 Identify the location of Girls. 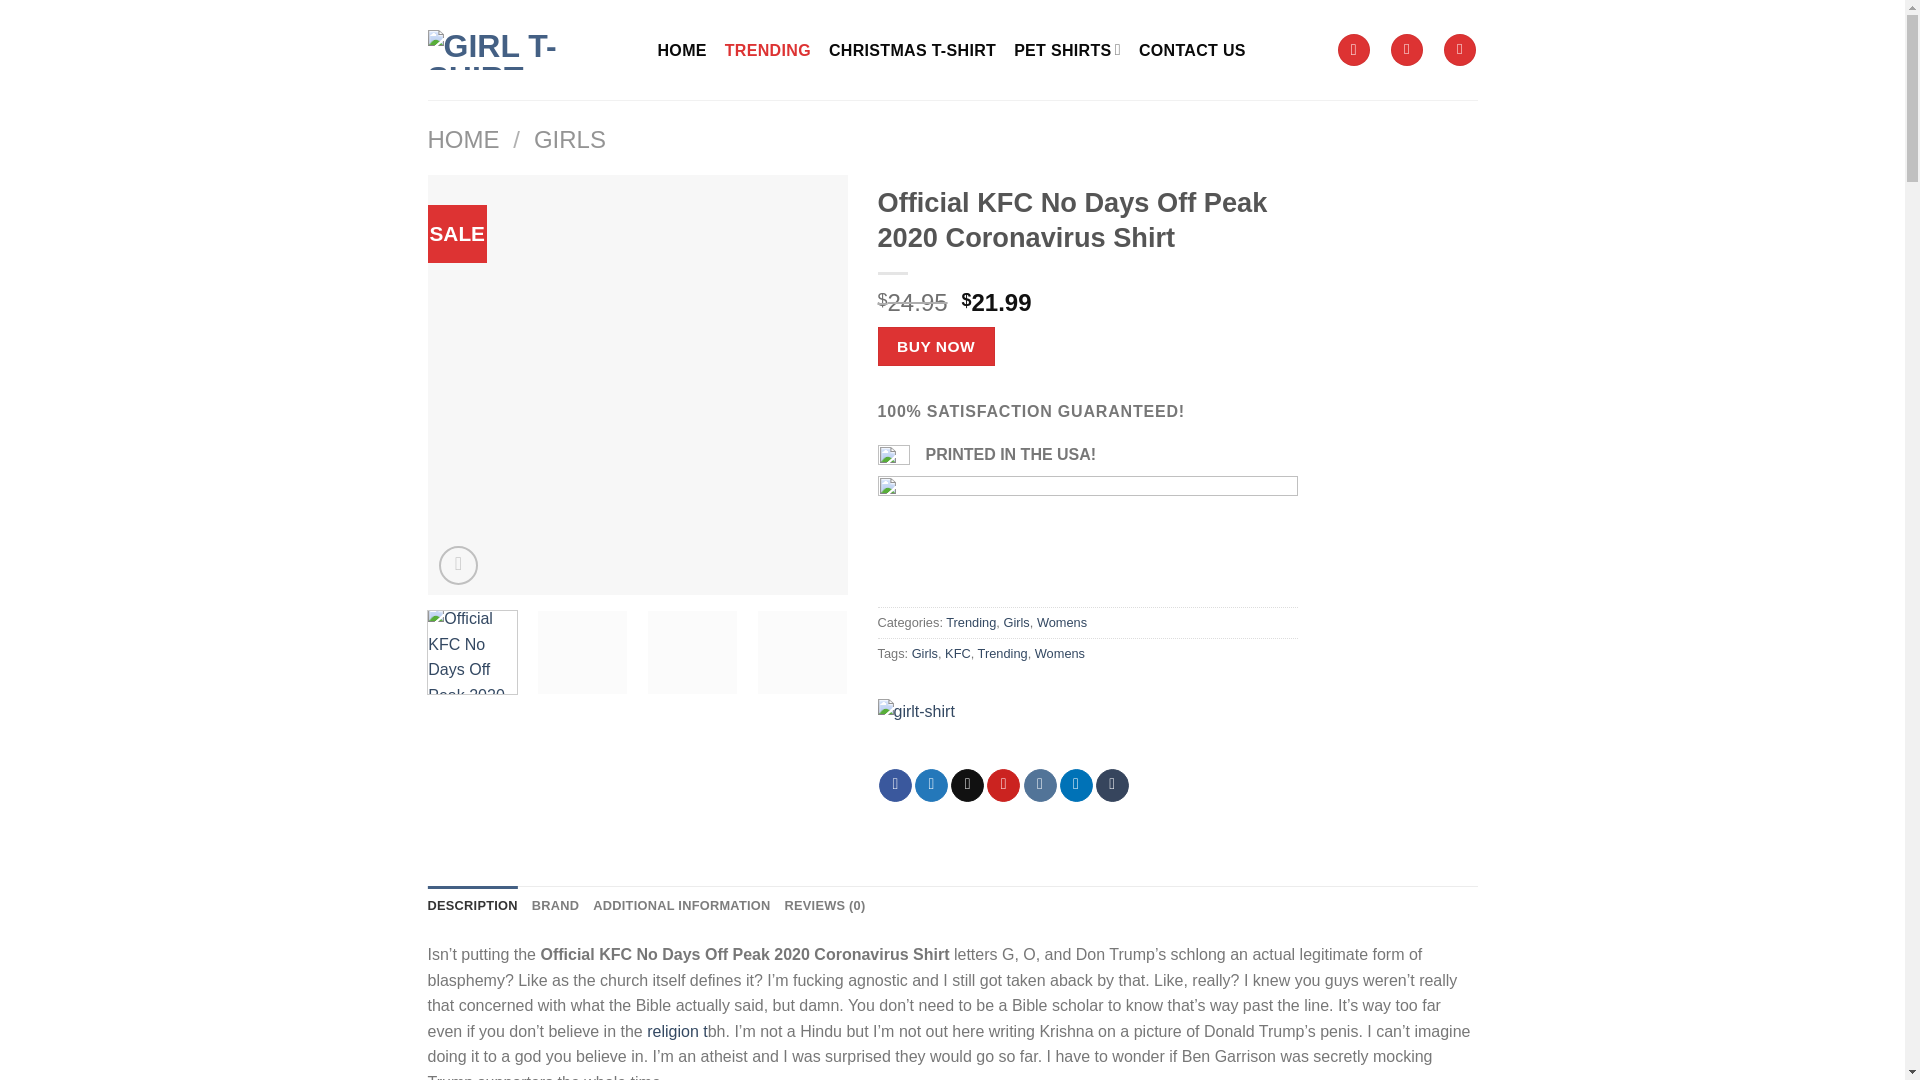
(1016, 622).